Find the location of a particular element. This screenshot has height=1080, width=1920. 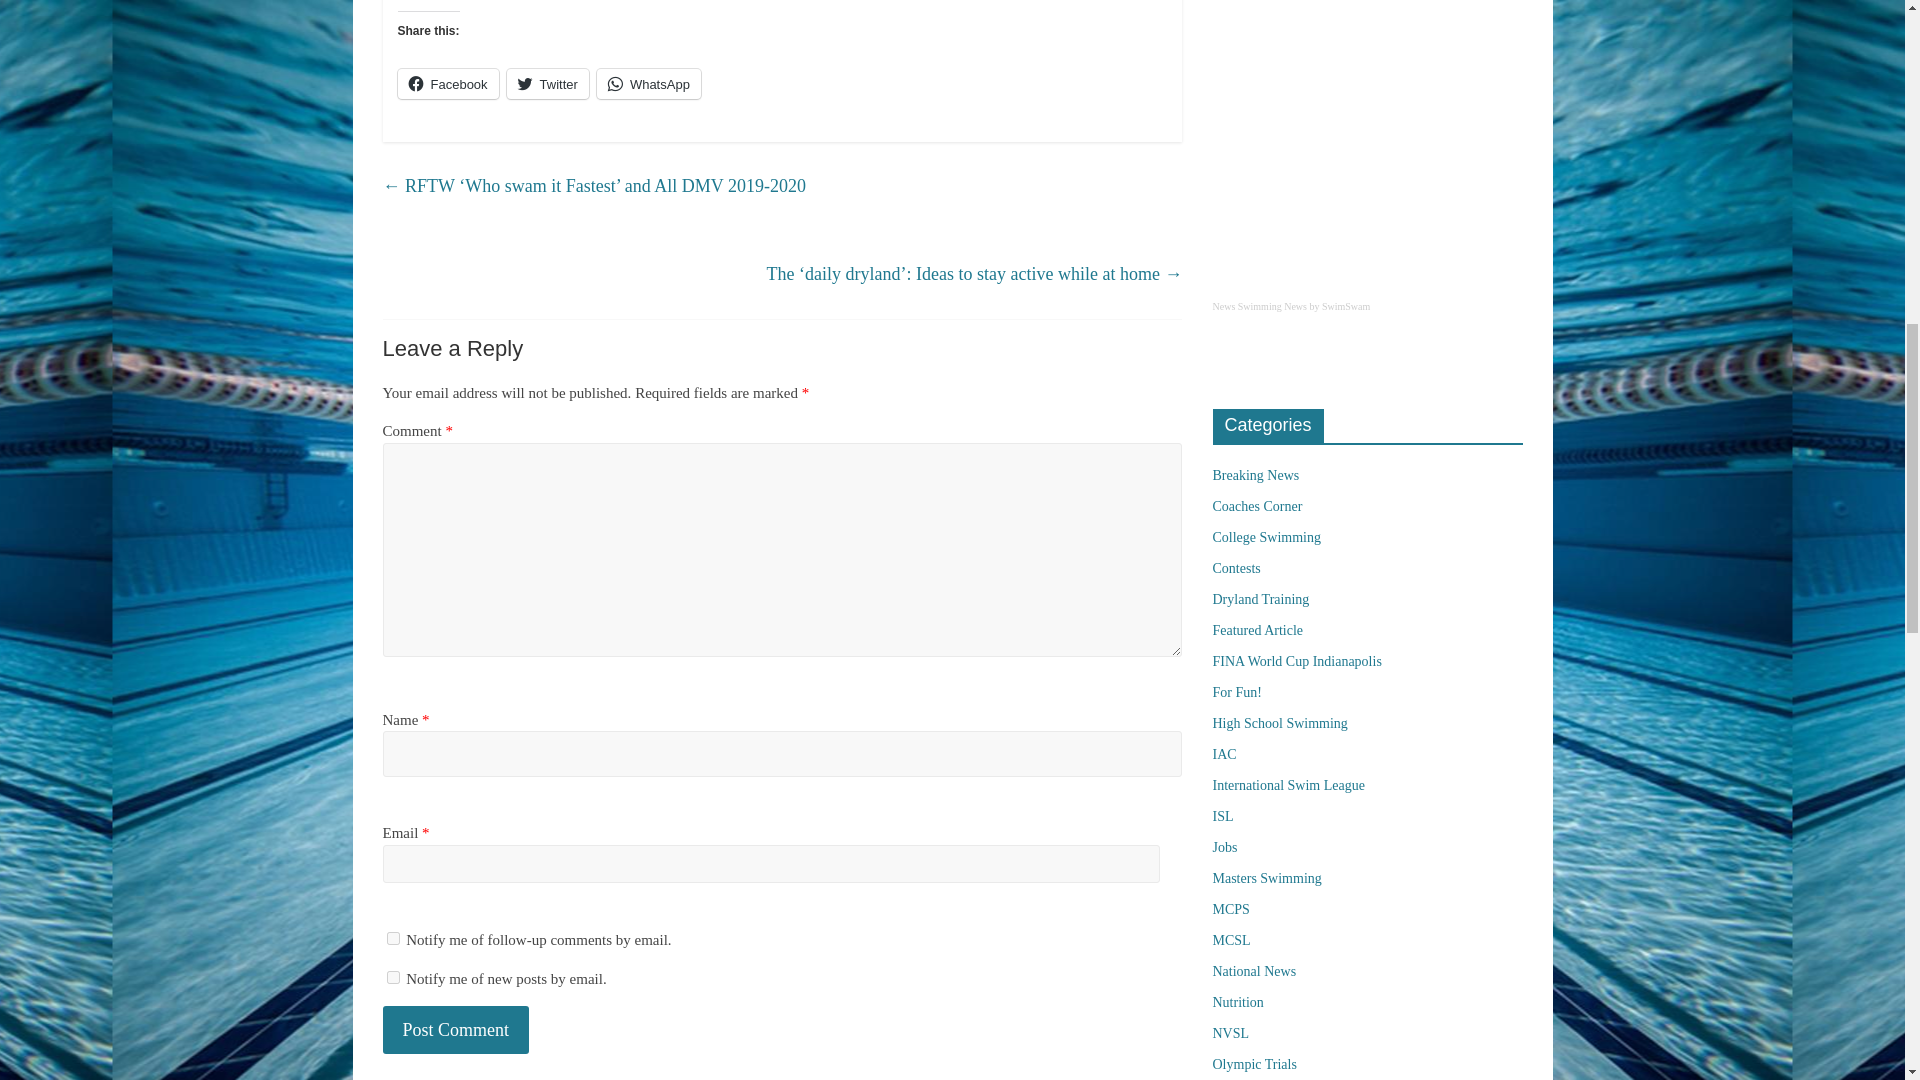

subscribe is located at coordinates (392, 976).